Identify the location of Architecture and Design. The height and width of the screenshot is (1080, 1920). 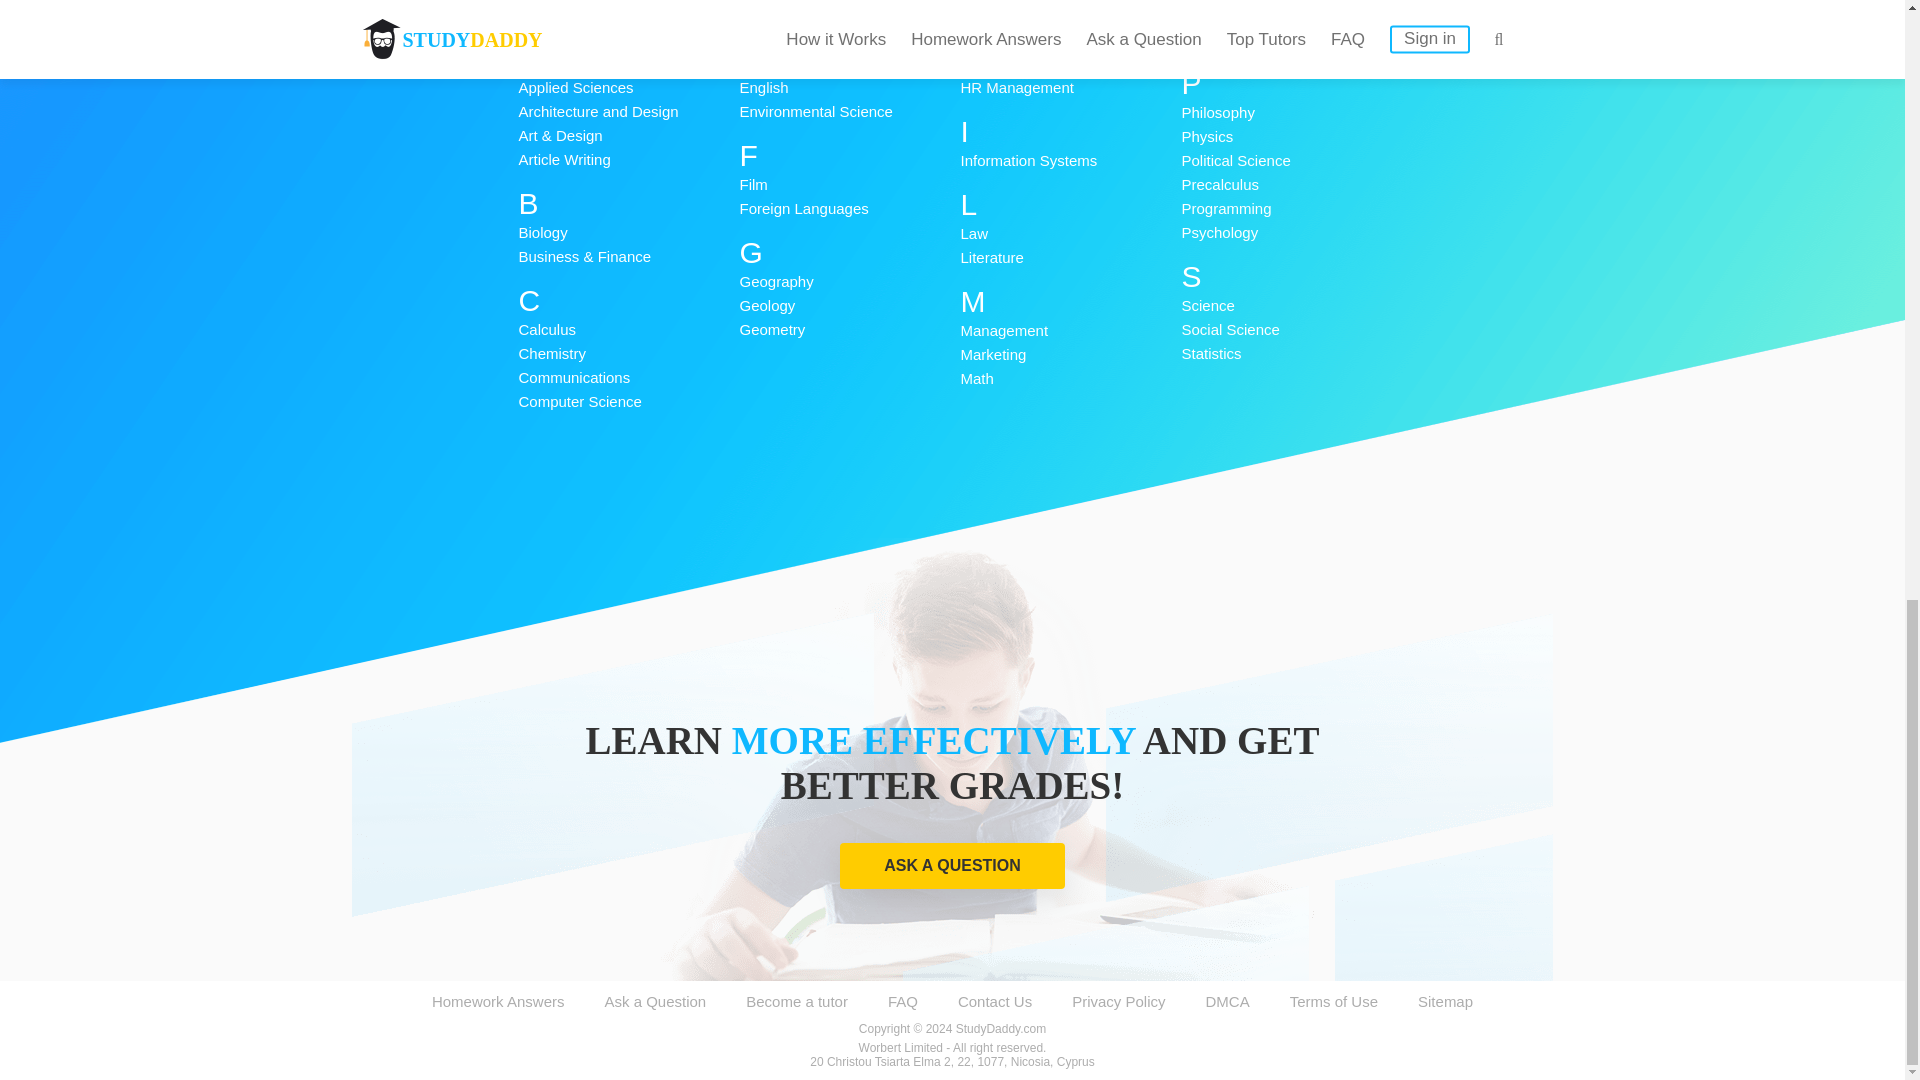
(628, 112).